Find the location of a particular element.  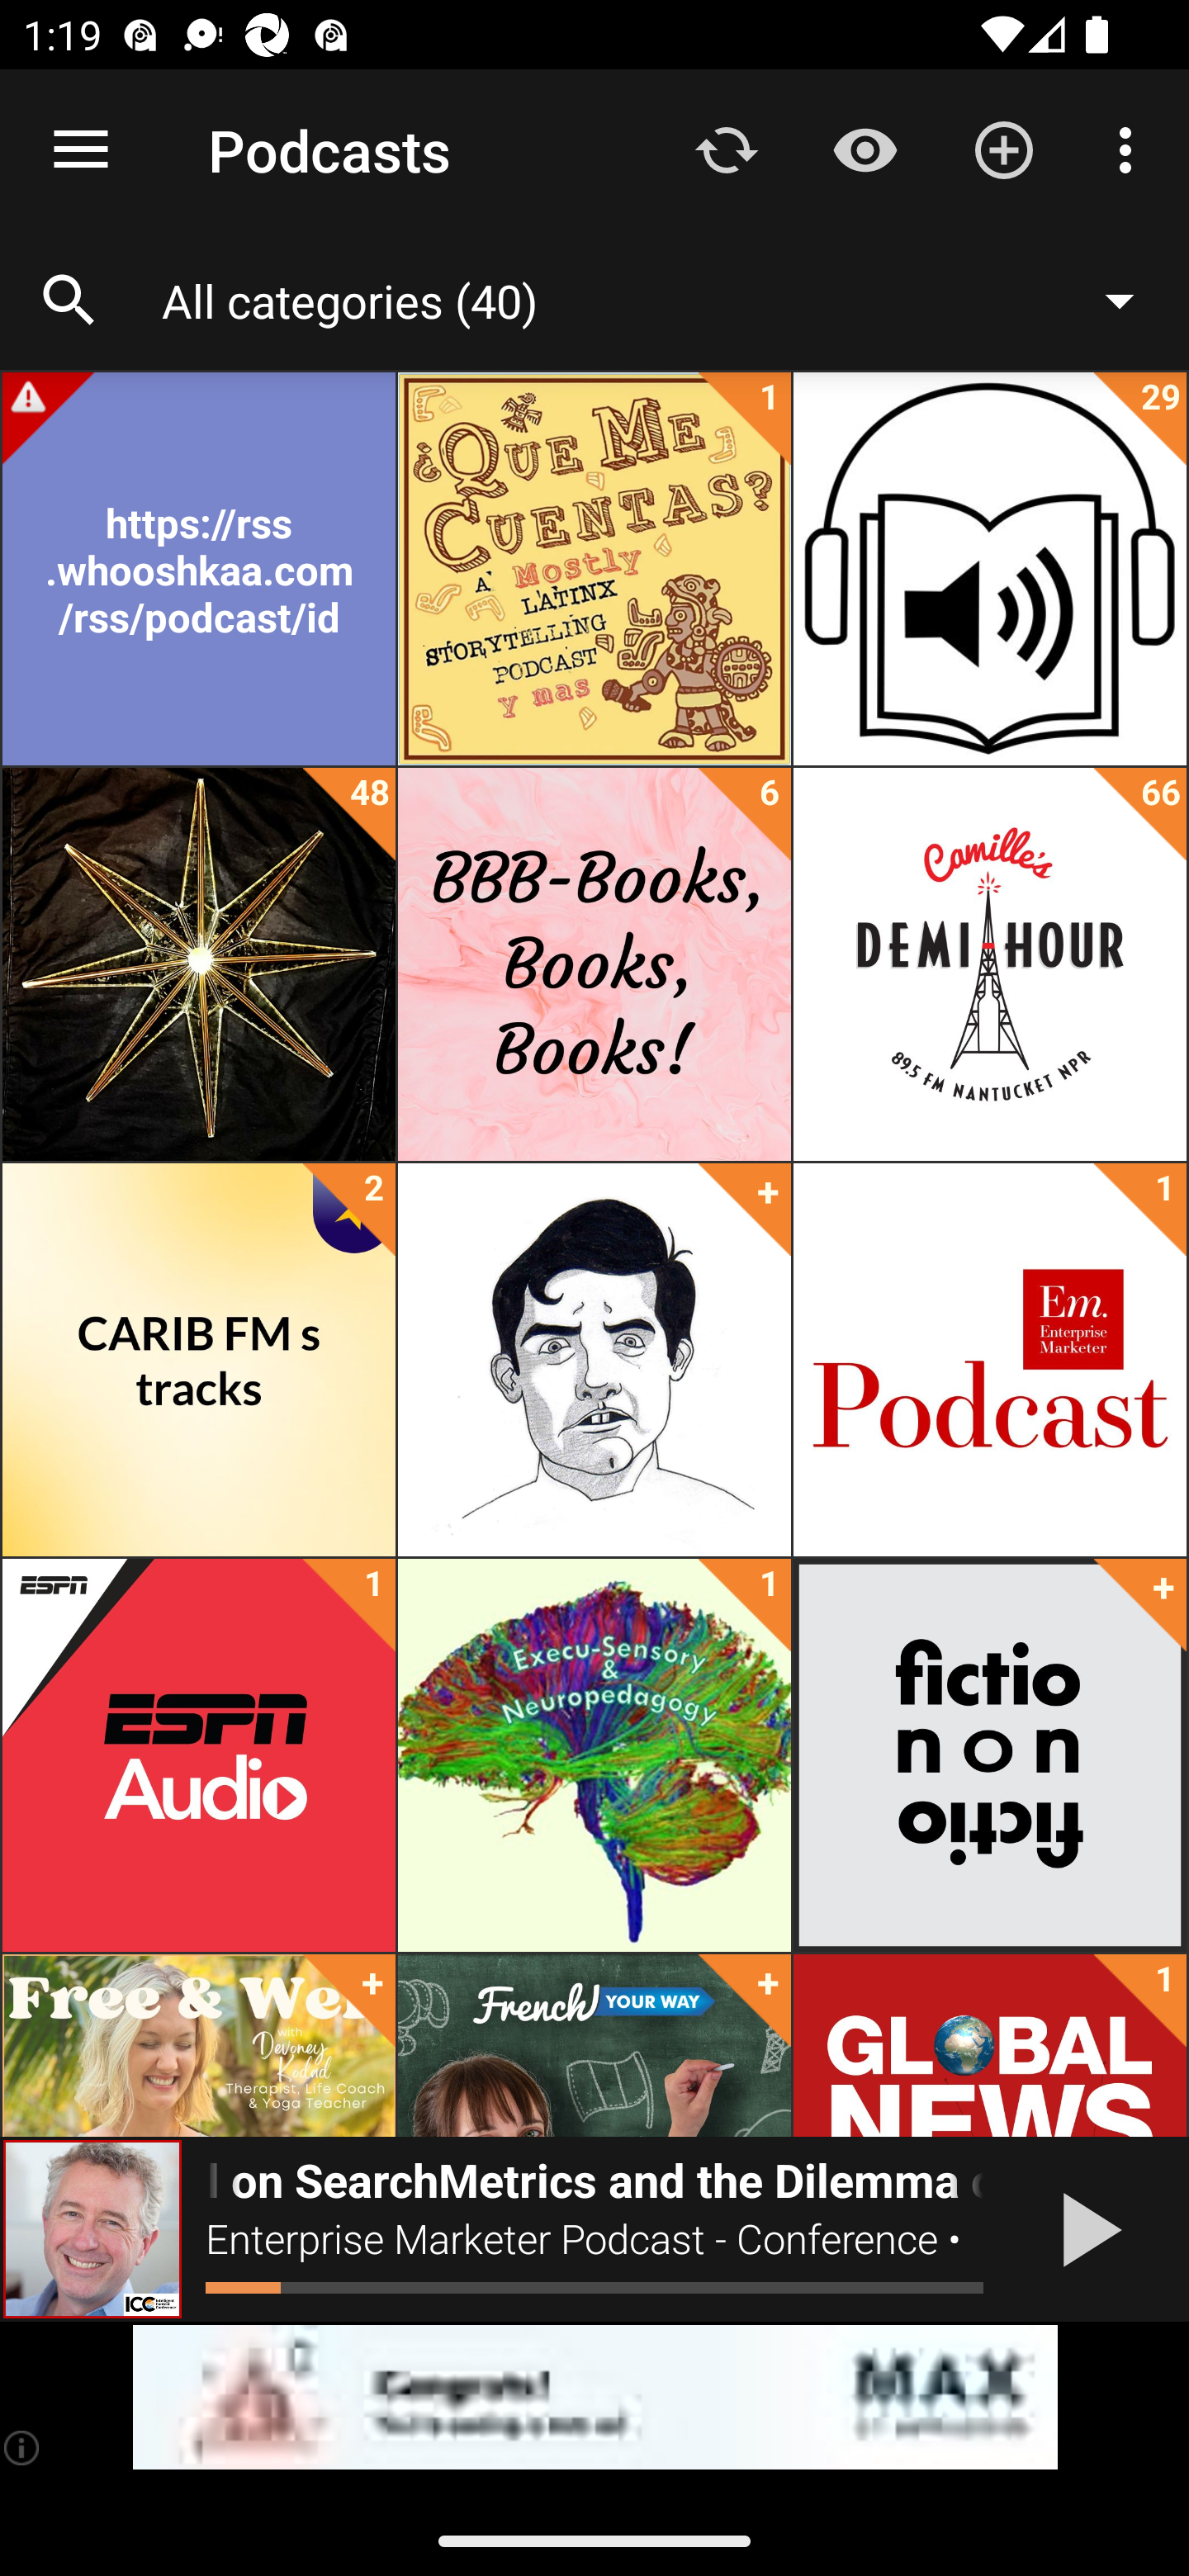

Play / Pause is located at coordinates (1085, 2229).